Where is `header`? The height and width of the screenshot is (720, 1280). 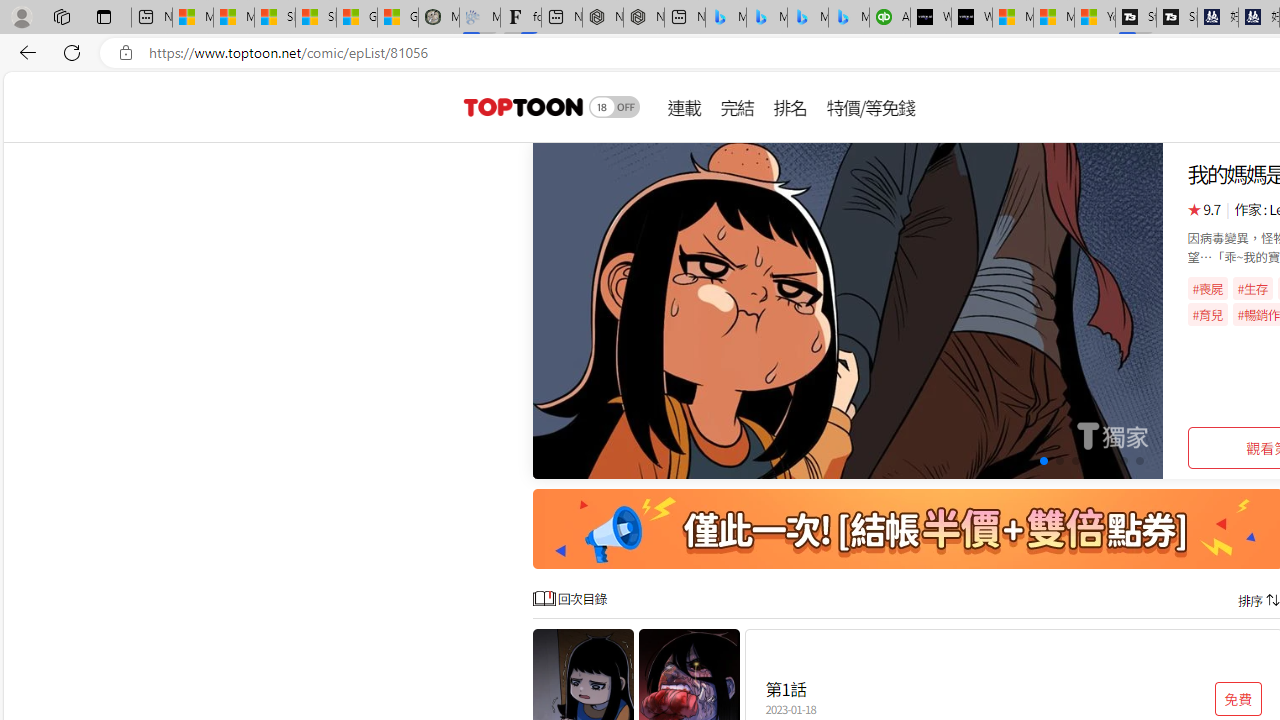
header is located at coordinates (520, 106).